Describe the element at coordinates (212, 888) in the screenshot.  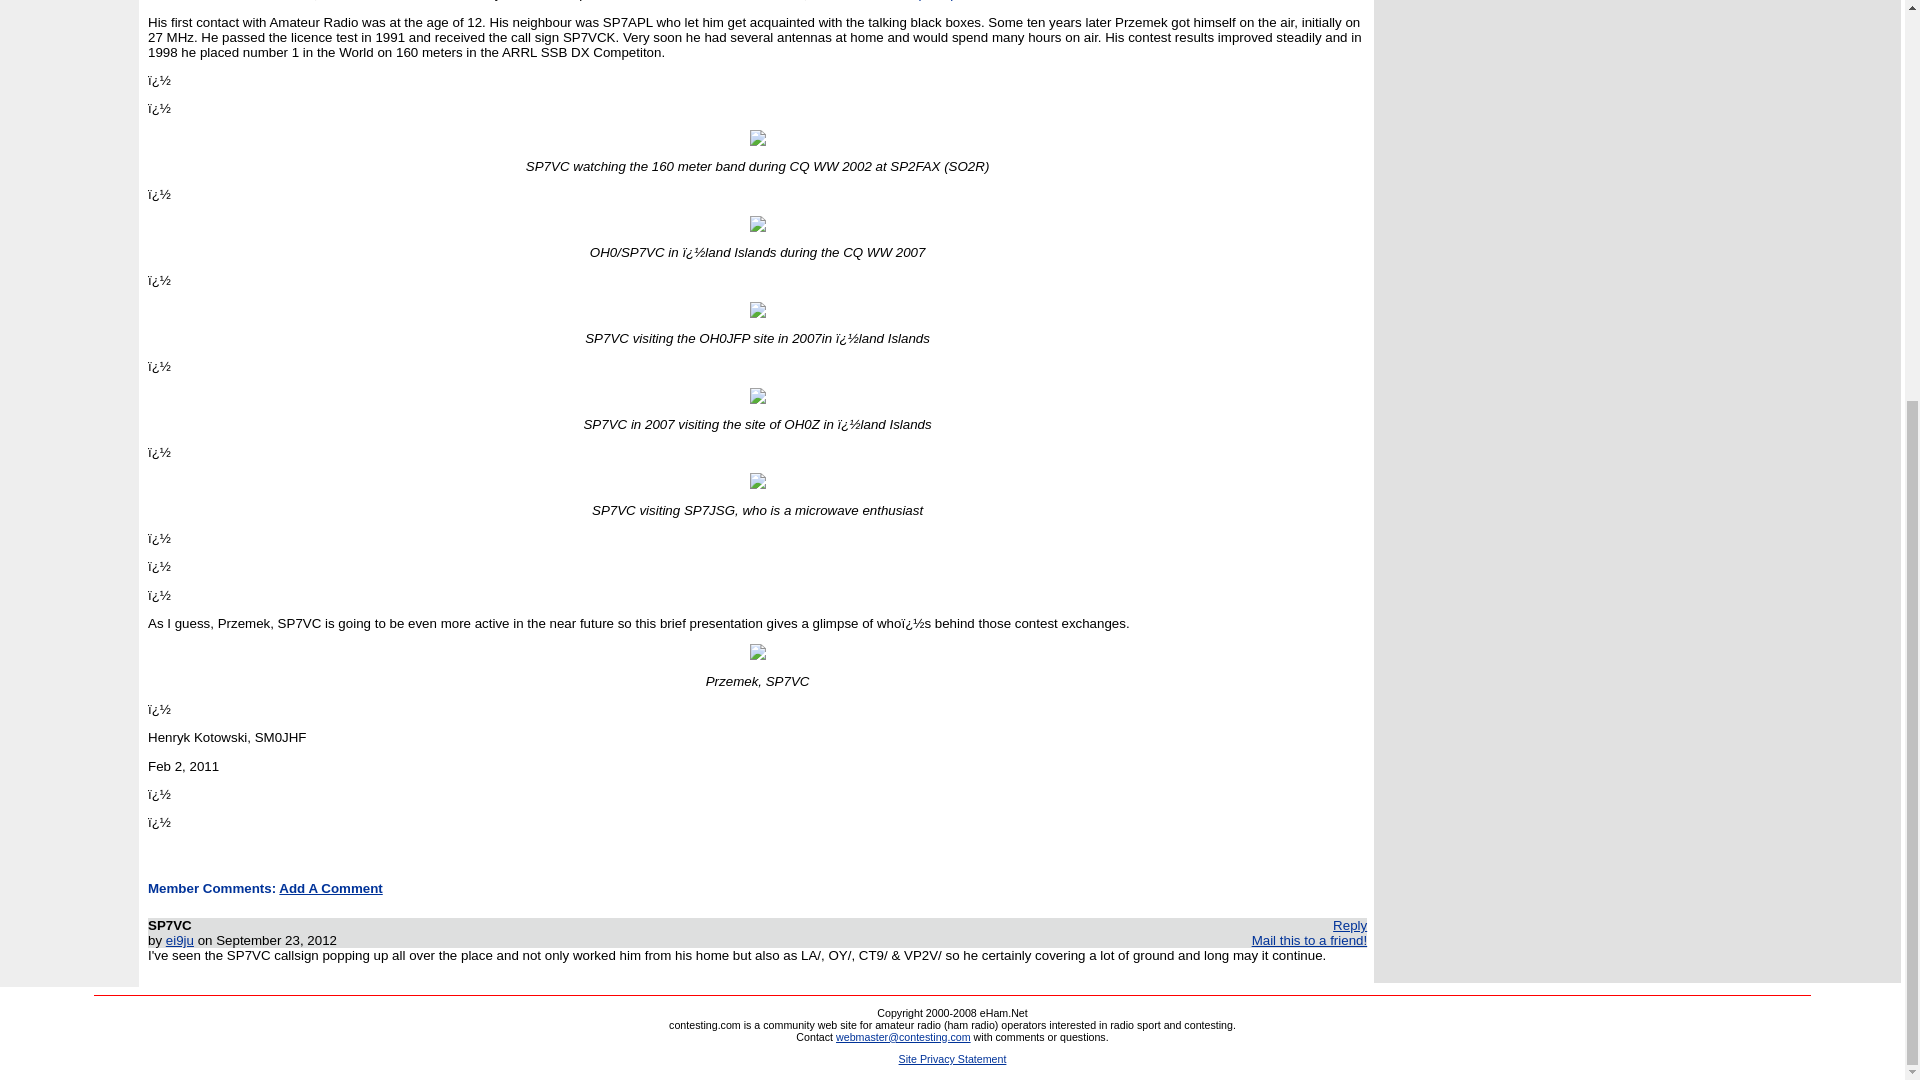
I see `Member Comments:` at that location.